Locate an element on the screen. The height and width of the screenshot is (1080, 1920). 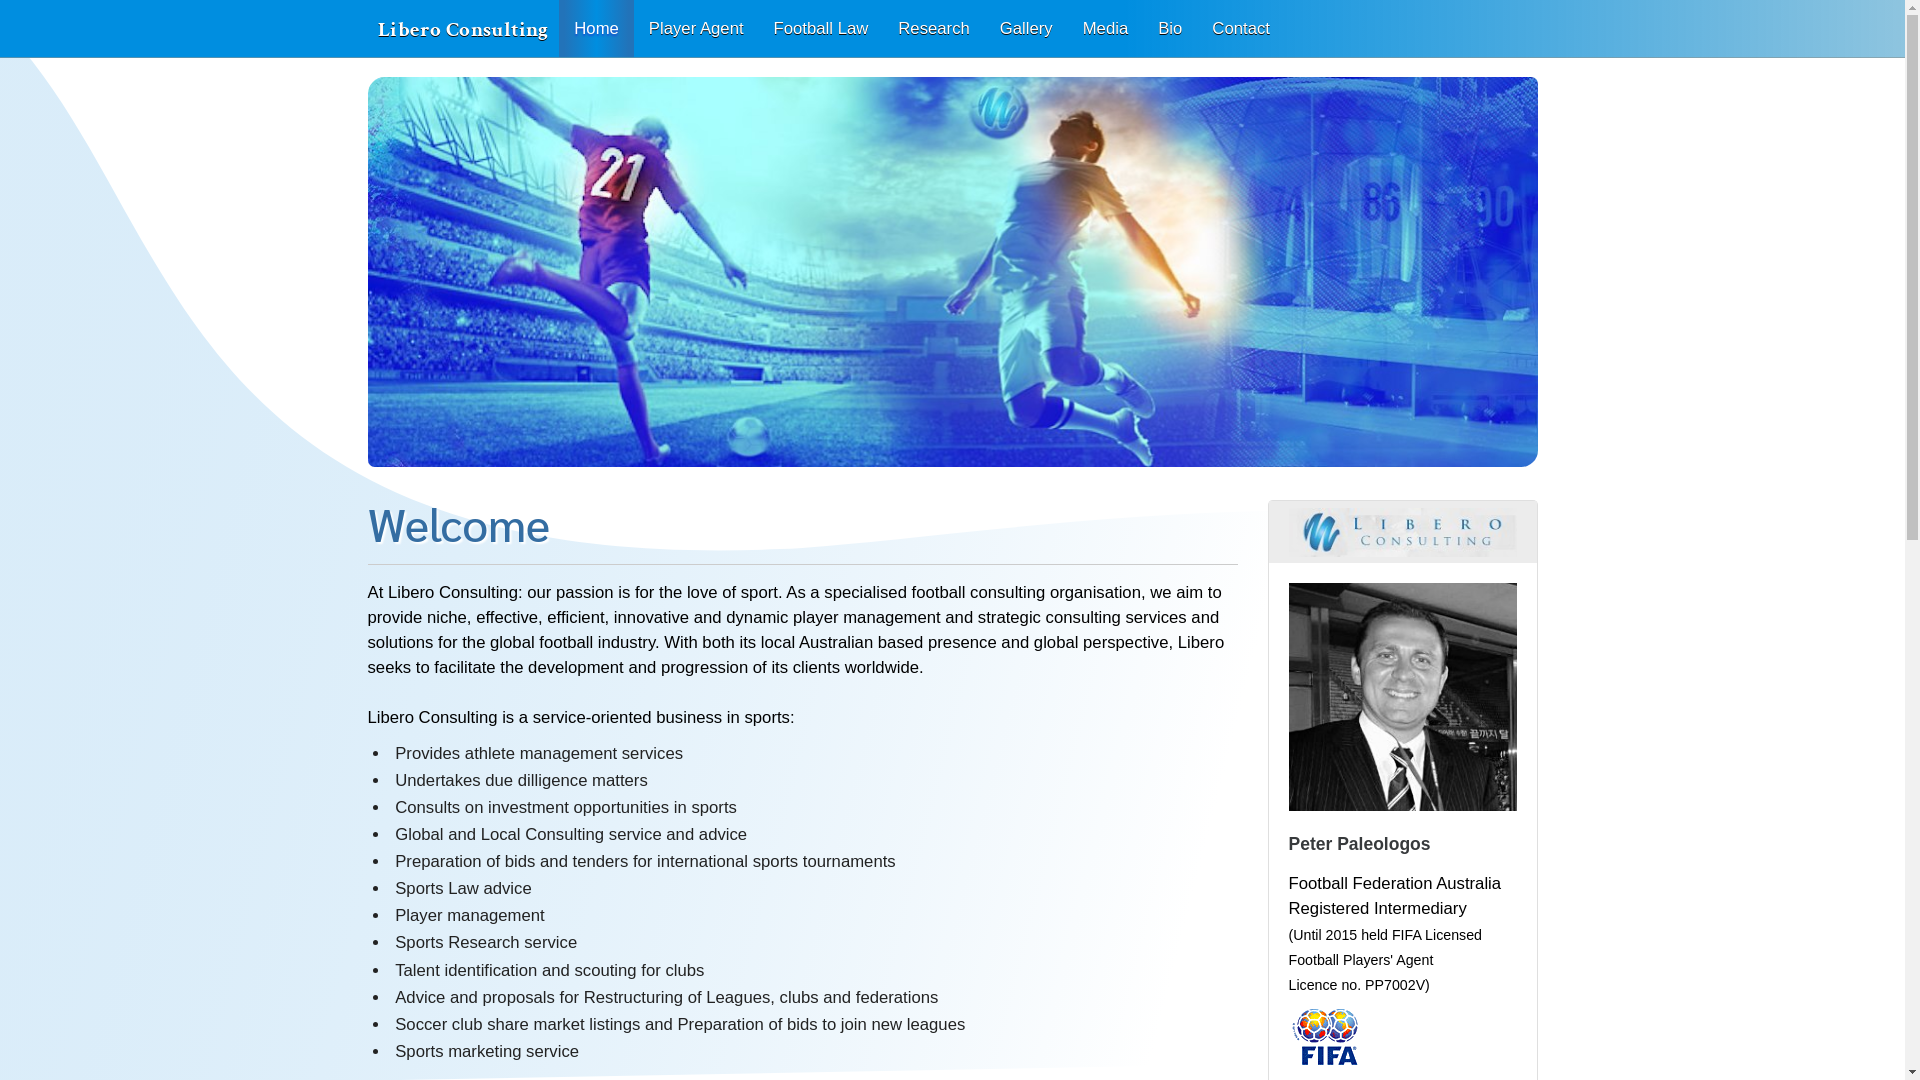
Football Law is located at coordinates (822, 28).